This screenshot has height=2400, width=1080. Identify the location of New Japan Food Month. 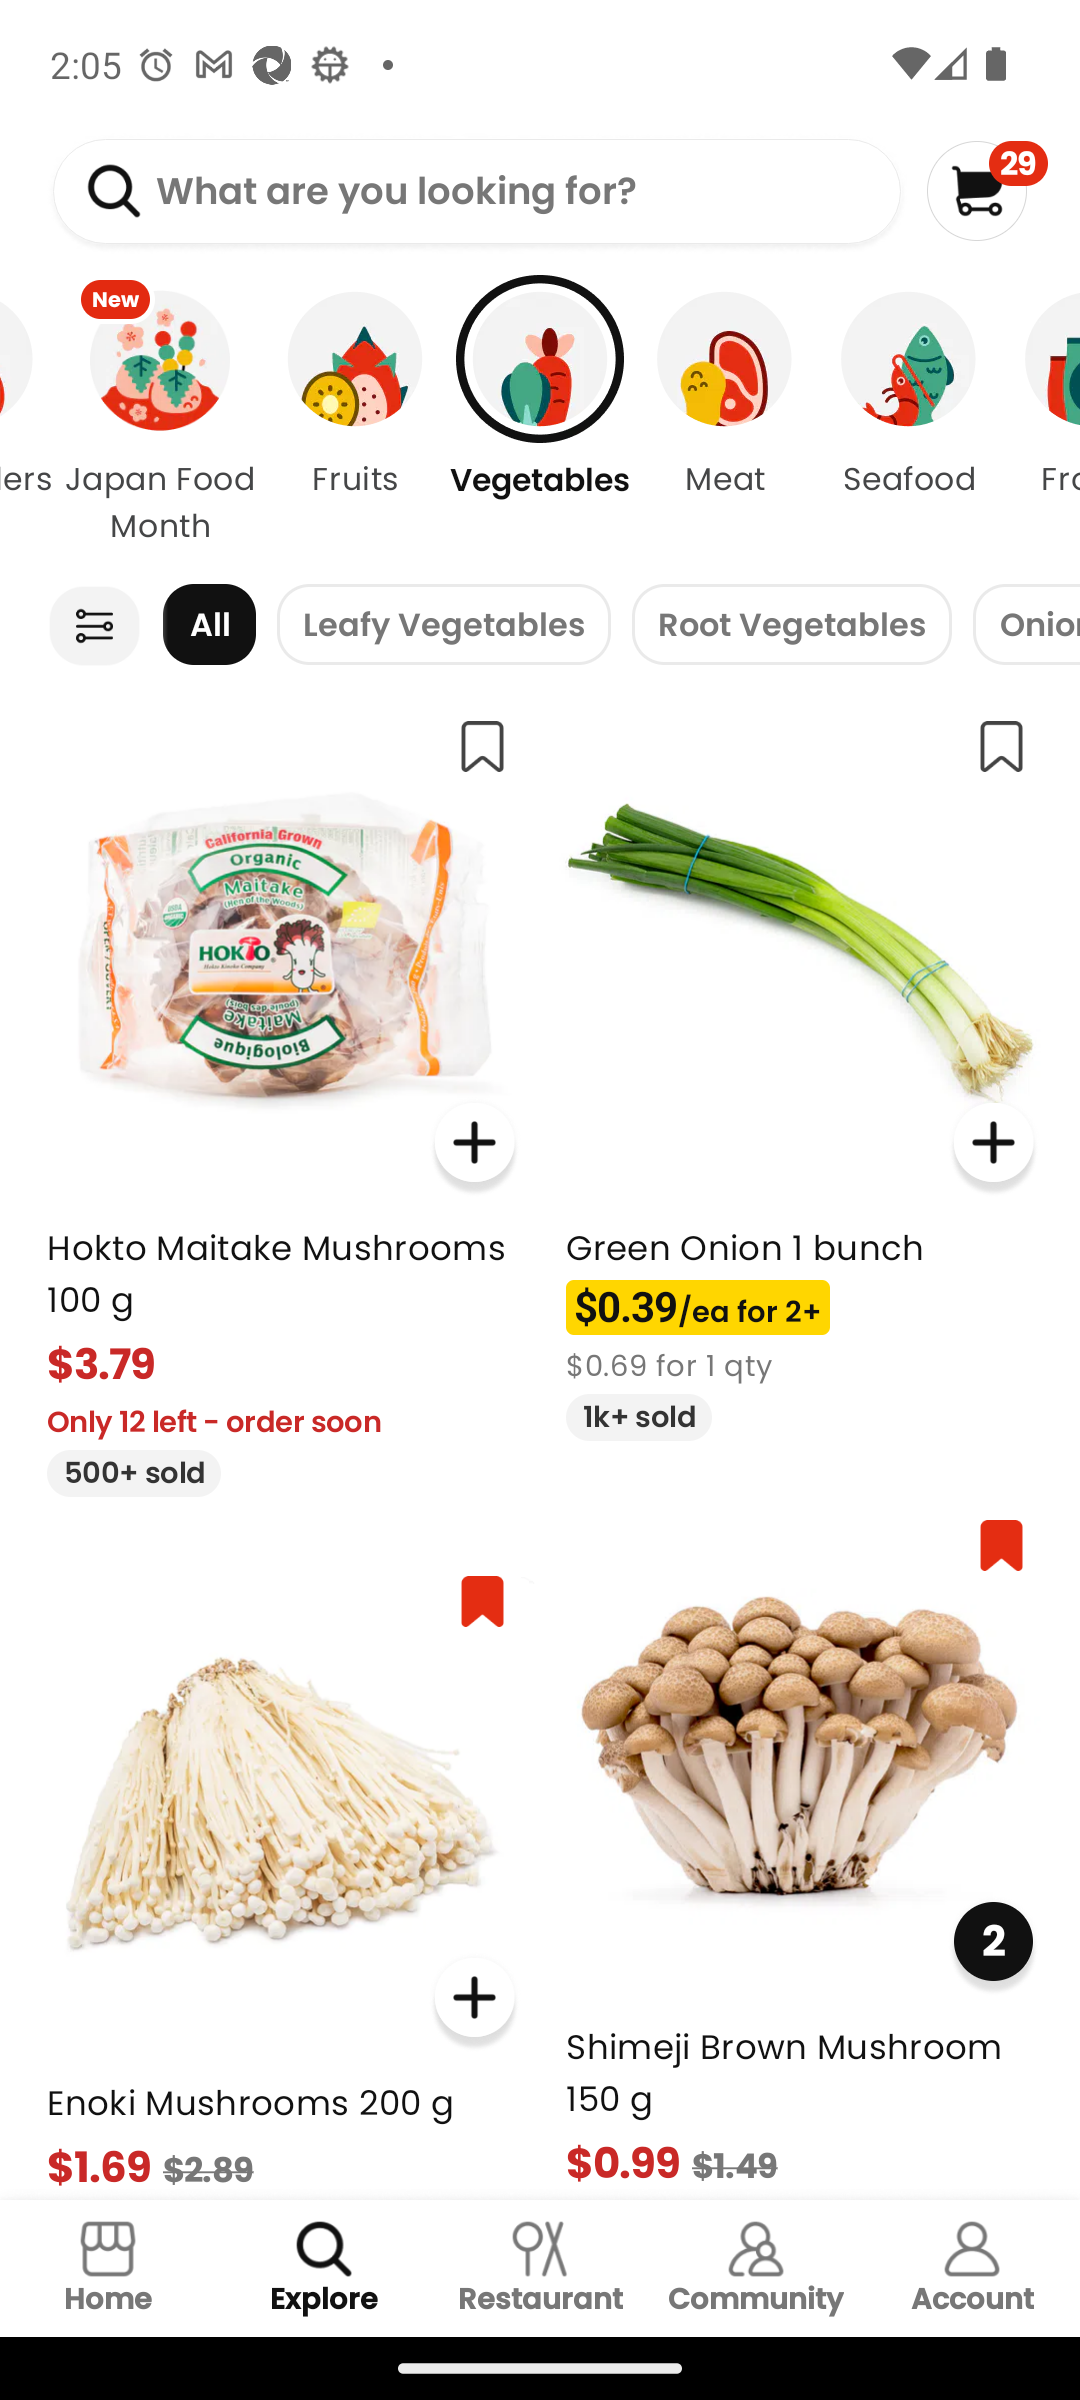
(160, 420).